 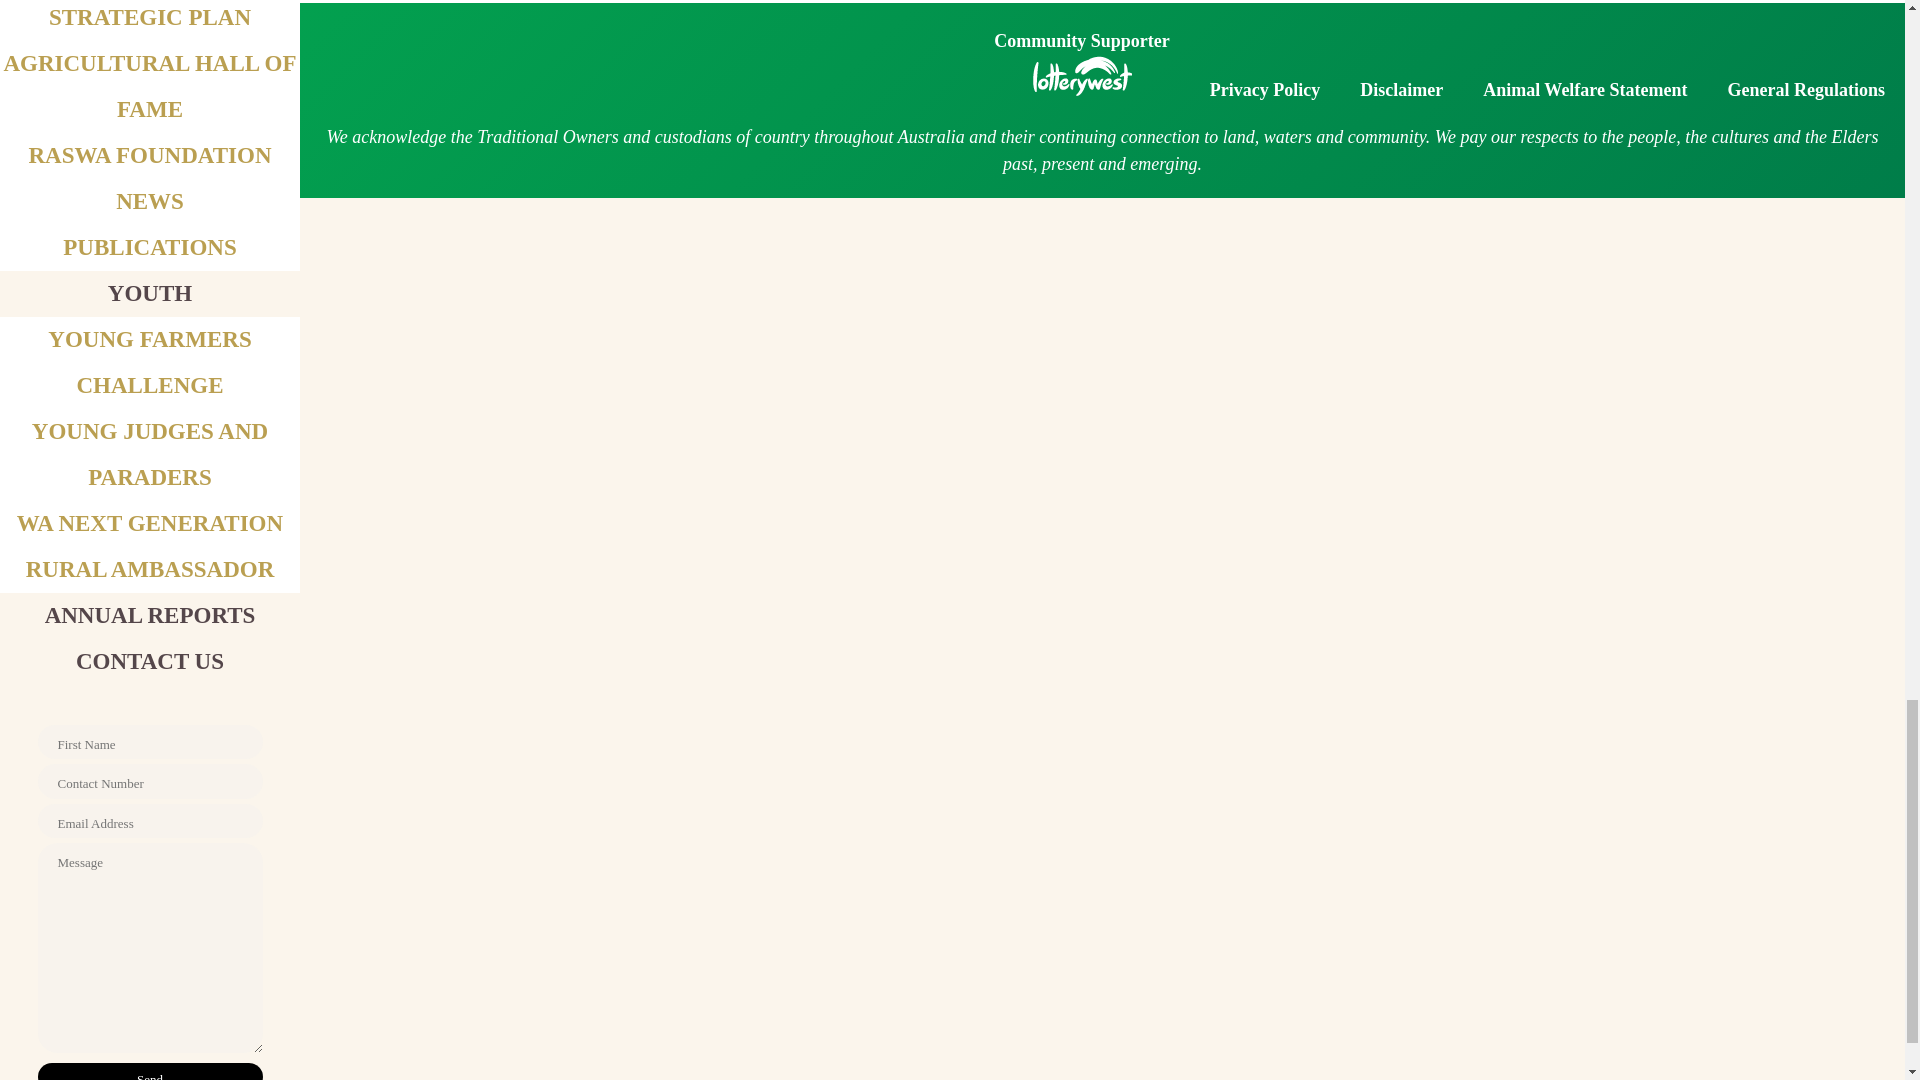 I want to click on YOUTH, so click(x=150, y=292).